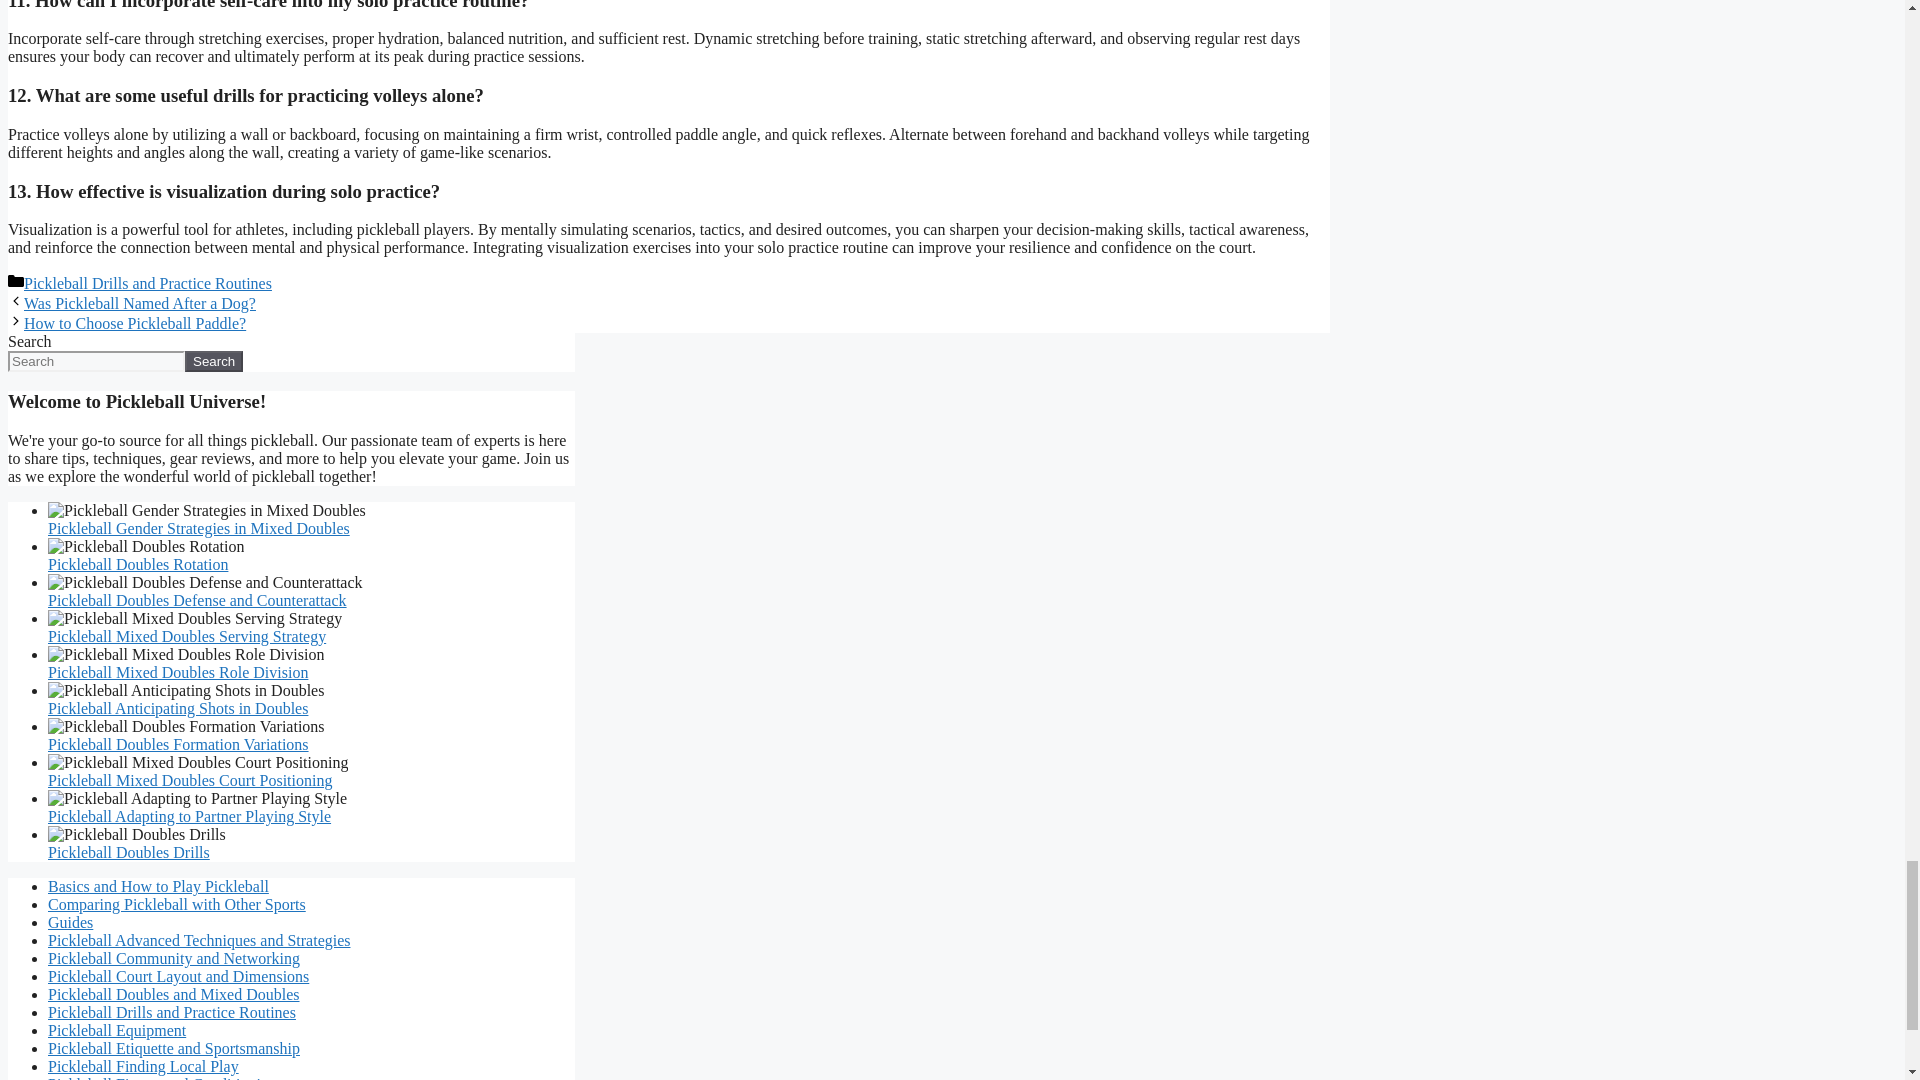 This screenshot has width=1920, height=1080. Describe the element at coordinates (172, 1012) in the screenshot. I see `Pickleball Drills and Practice Routines` at that location.